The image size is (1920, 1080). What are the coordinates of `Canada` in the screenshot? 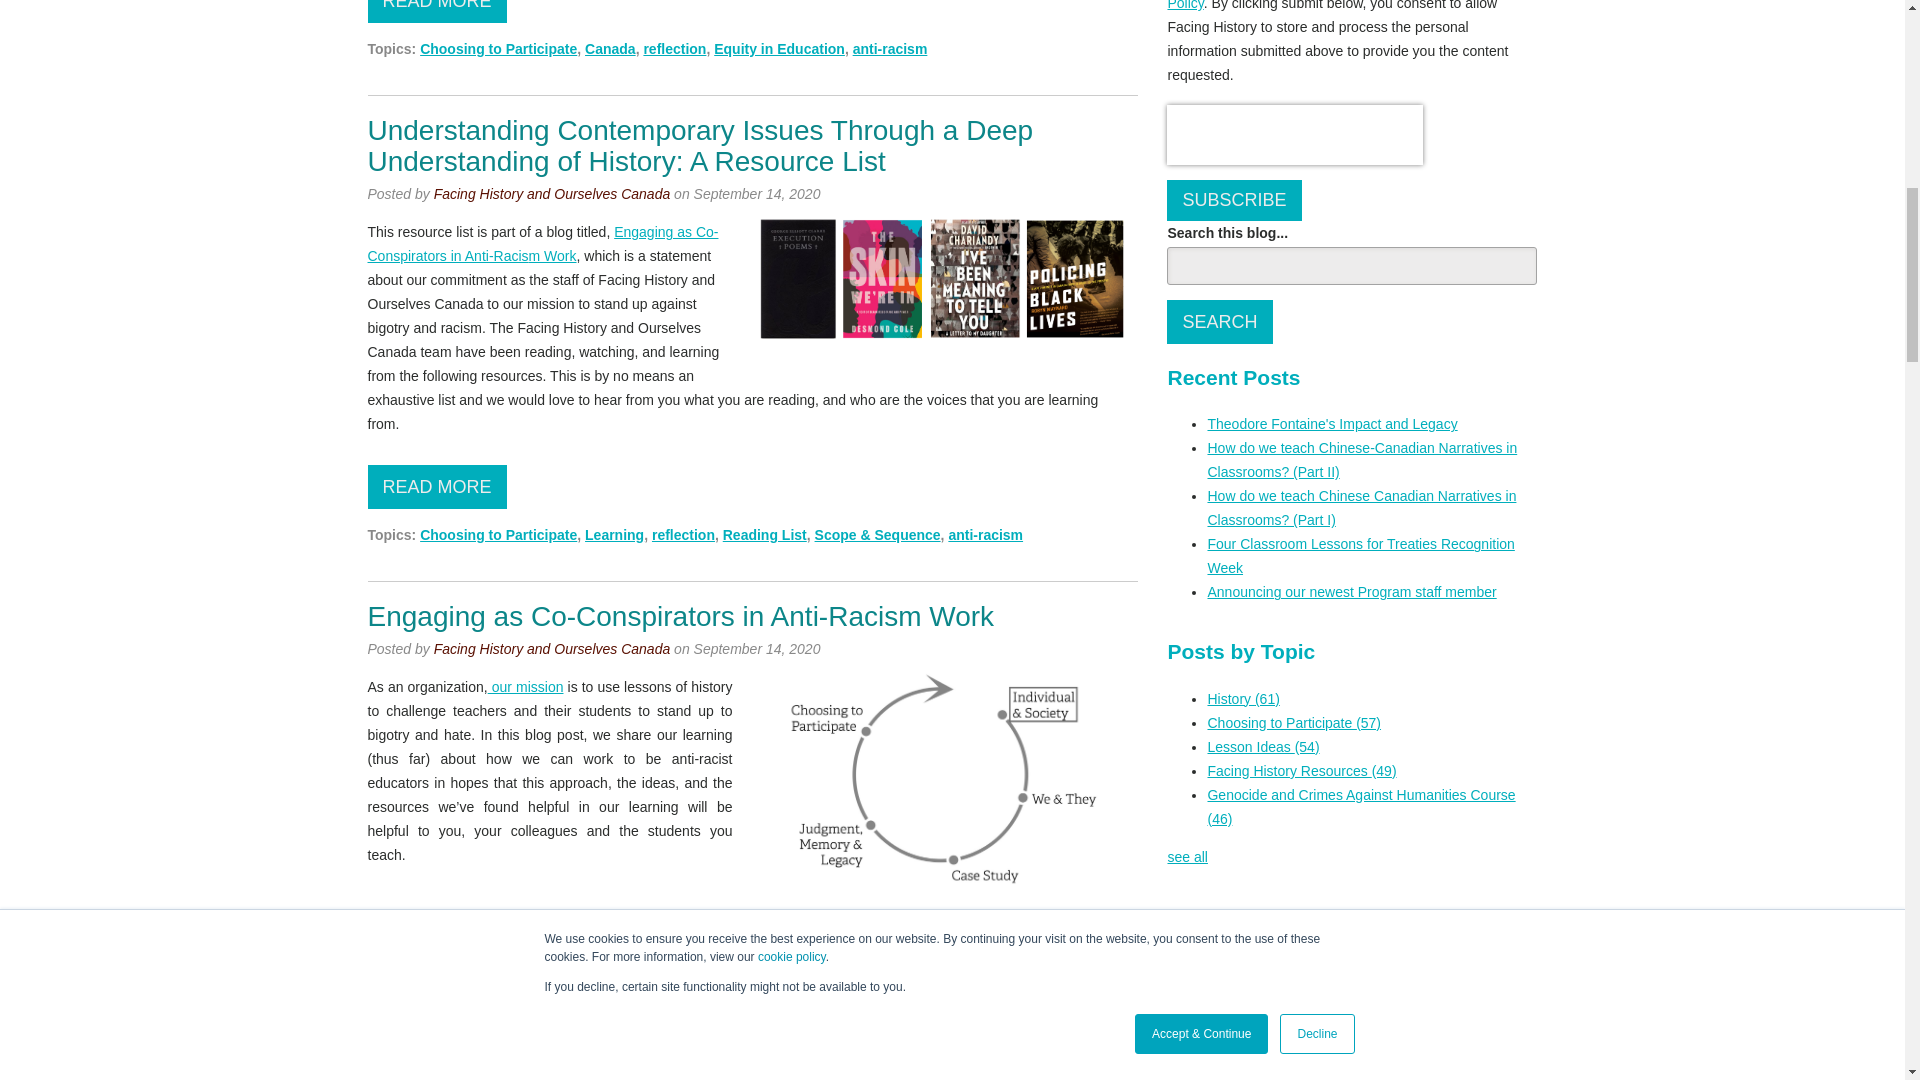 It's located at (610, 49).